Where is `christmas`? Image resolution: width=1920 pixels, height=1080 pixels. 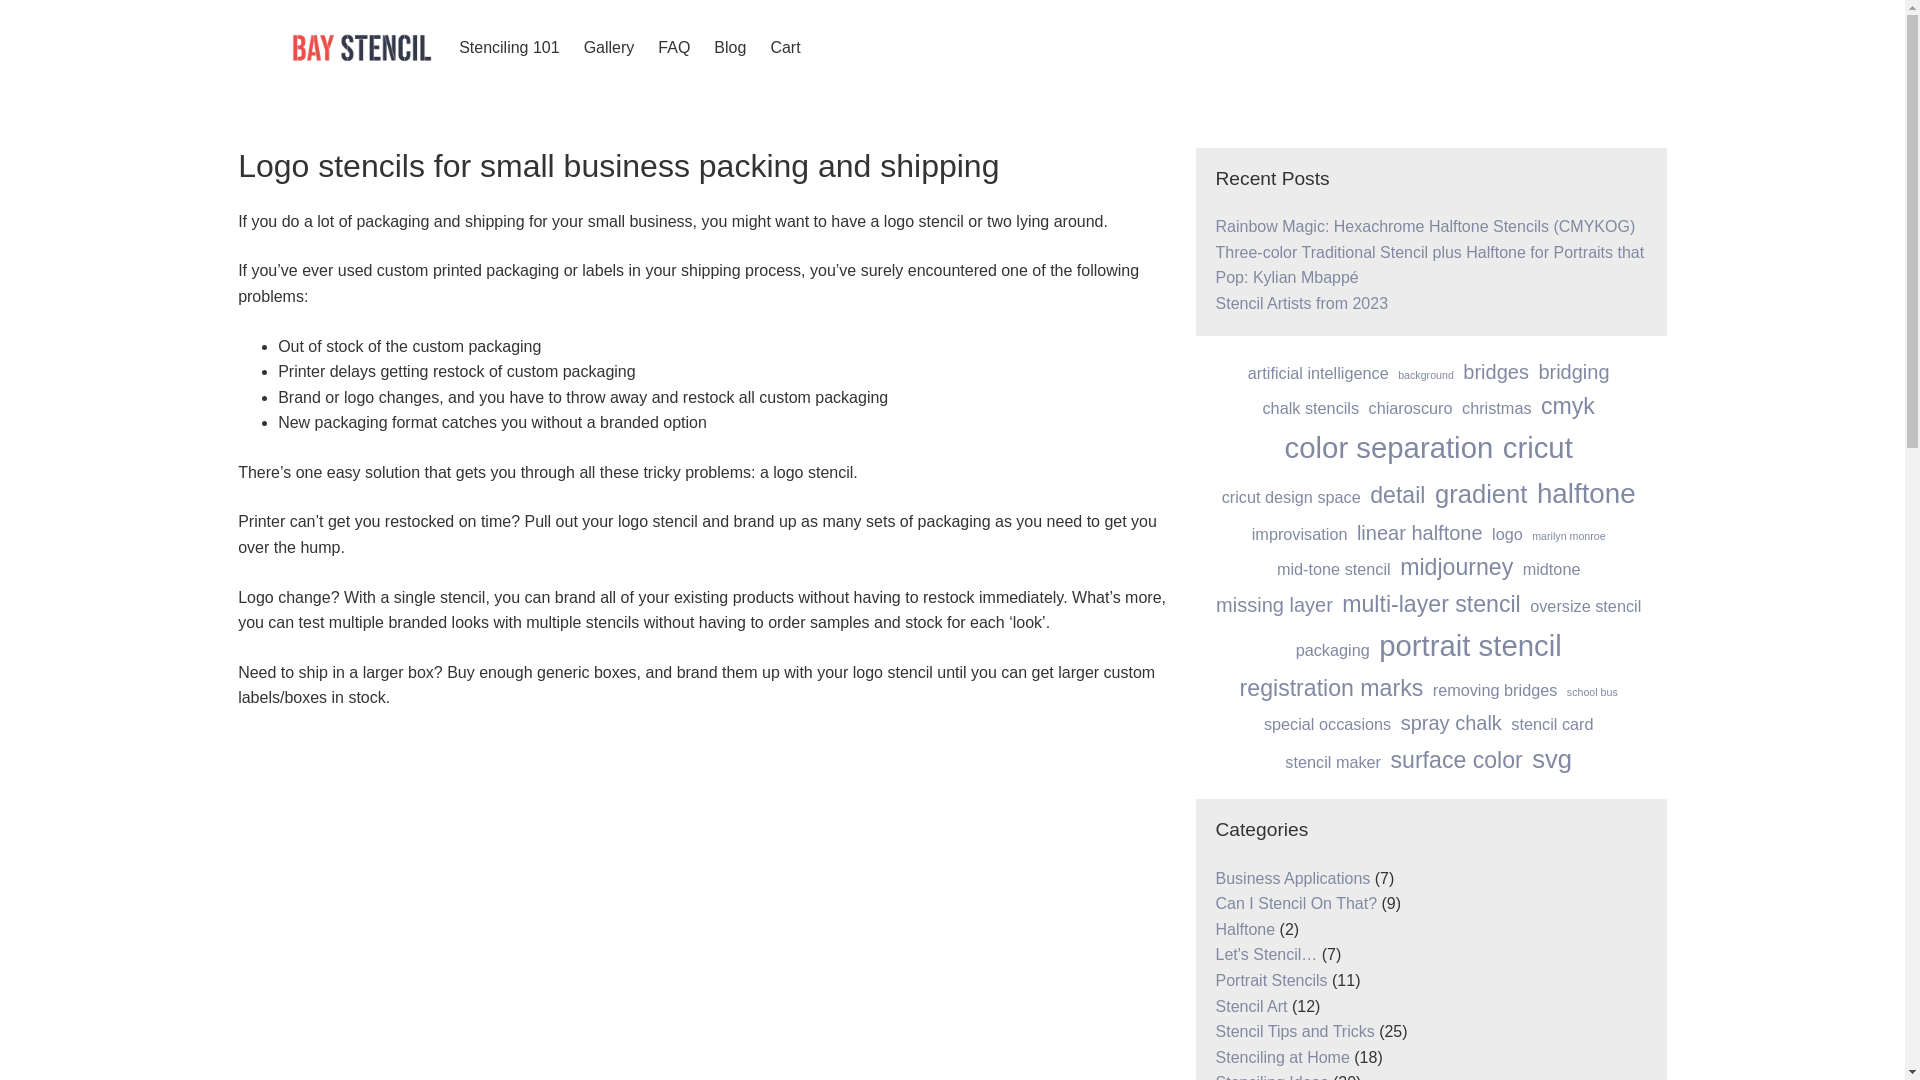 christmas is located at coordinates (1496, 408).